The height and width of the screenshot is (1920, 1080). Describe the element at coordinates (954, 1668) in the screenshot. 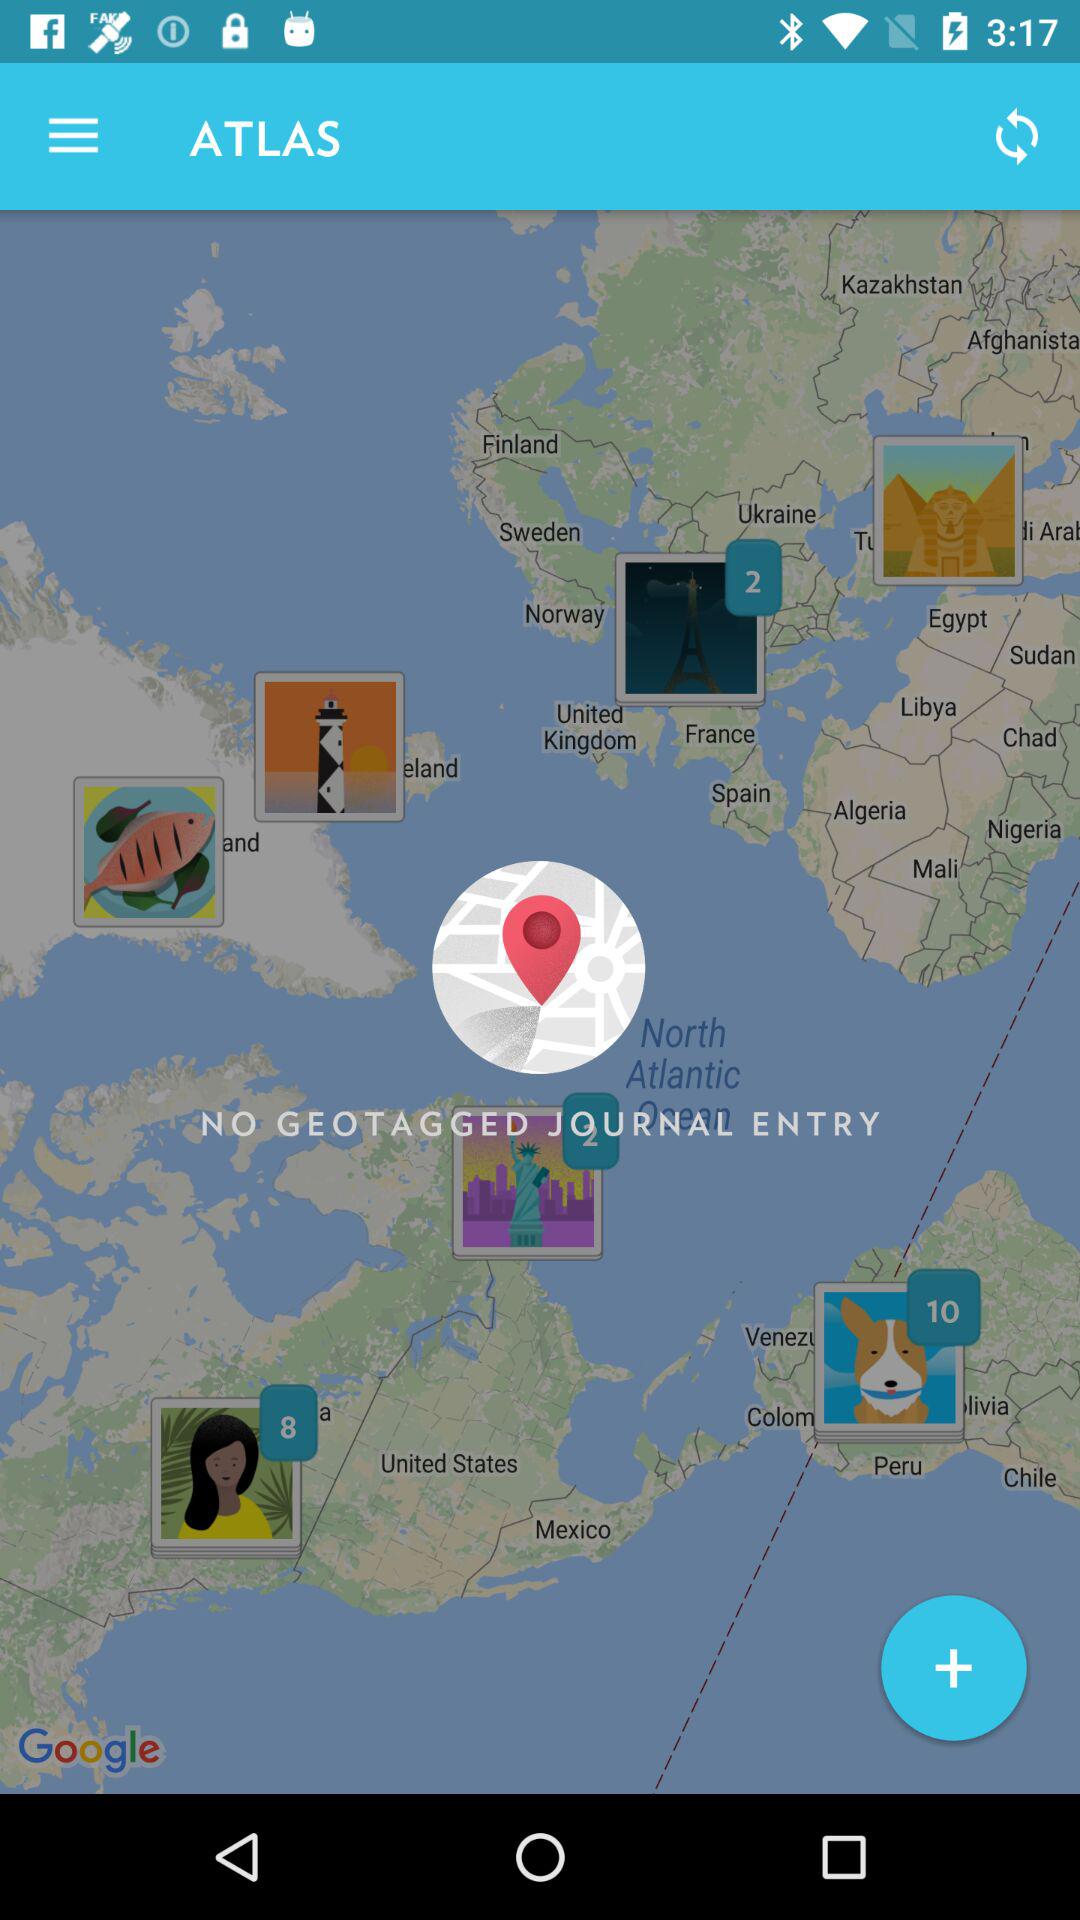

I see `swipe to + item` at that location.